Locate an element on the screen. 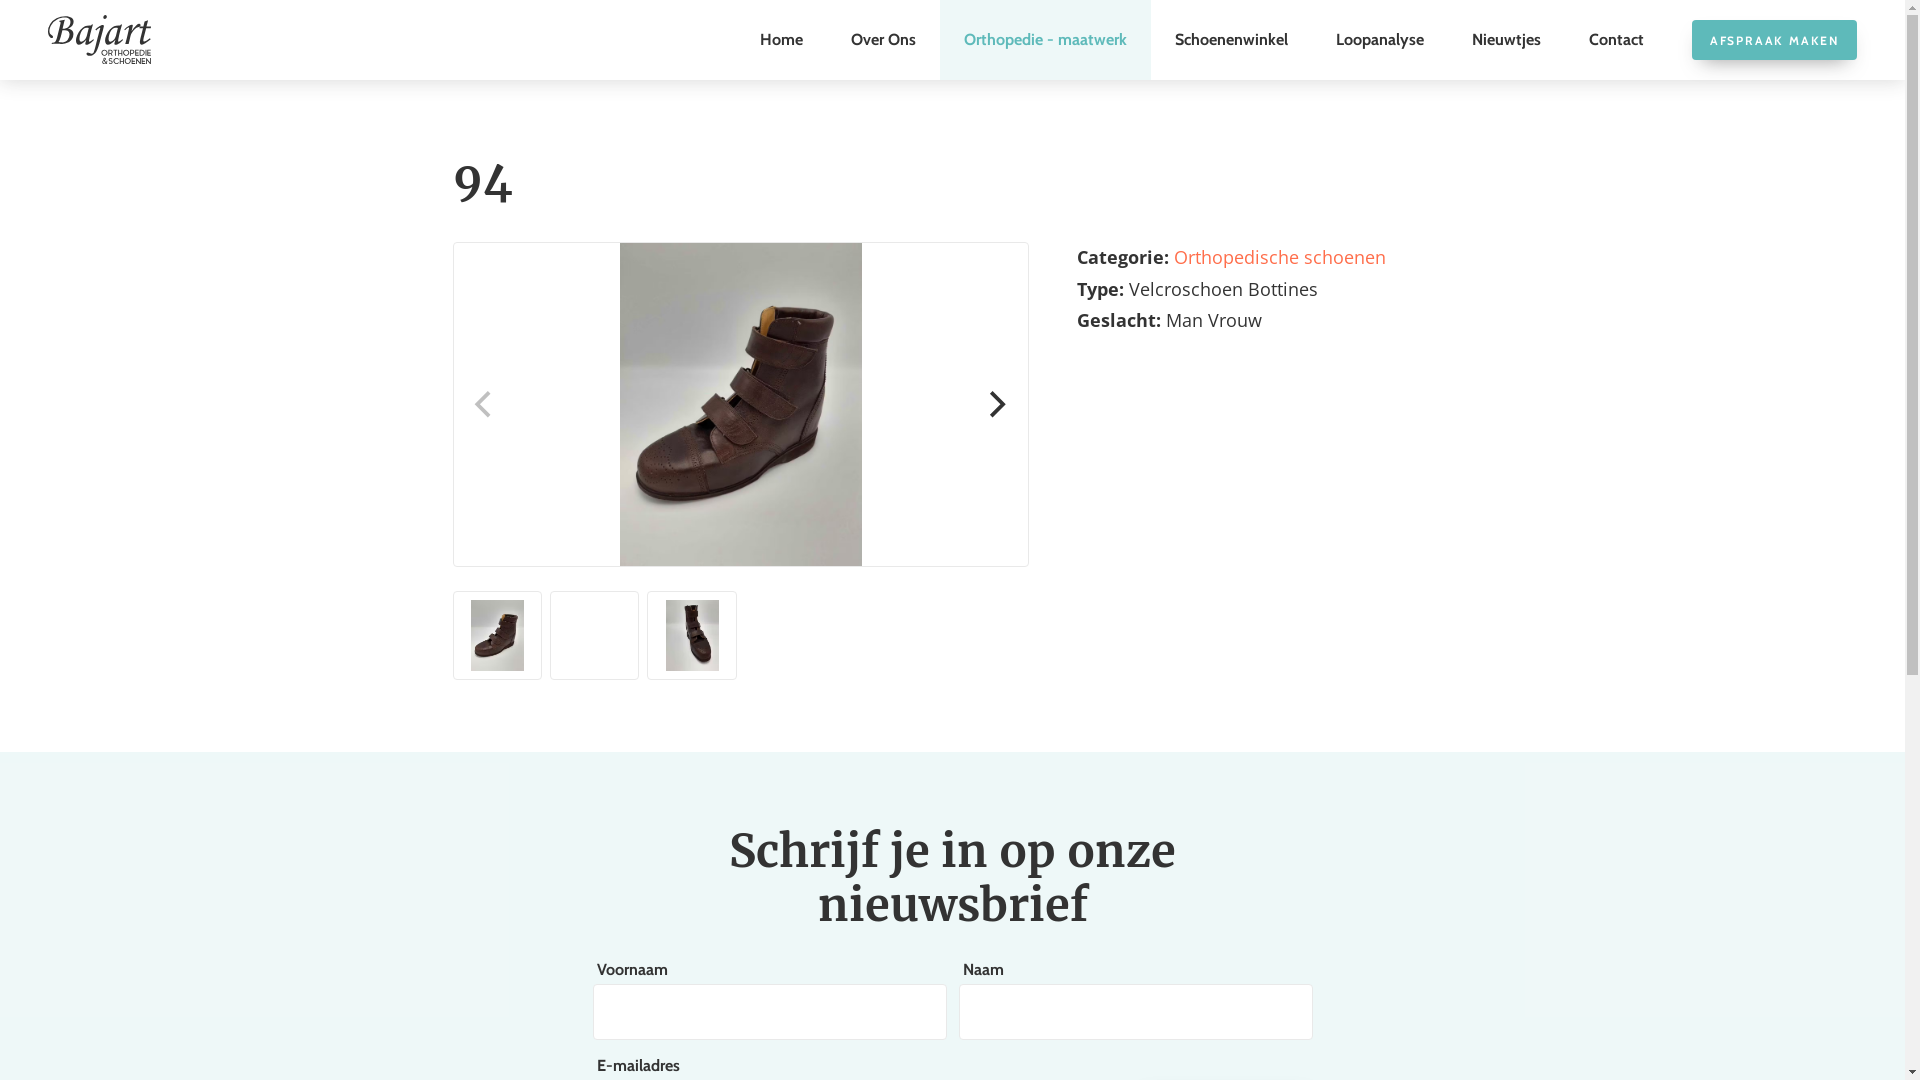  Contact is located at coordinates (1616, 40).